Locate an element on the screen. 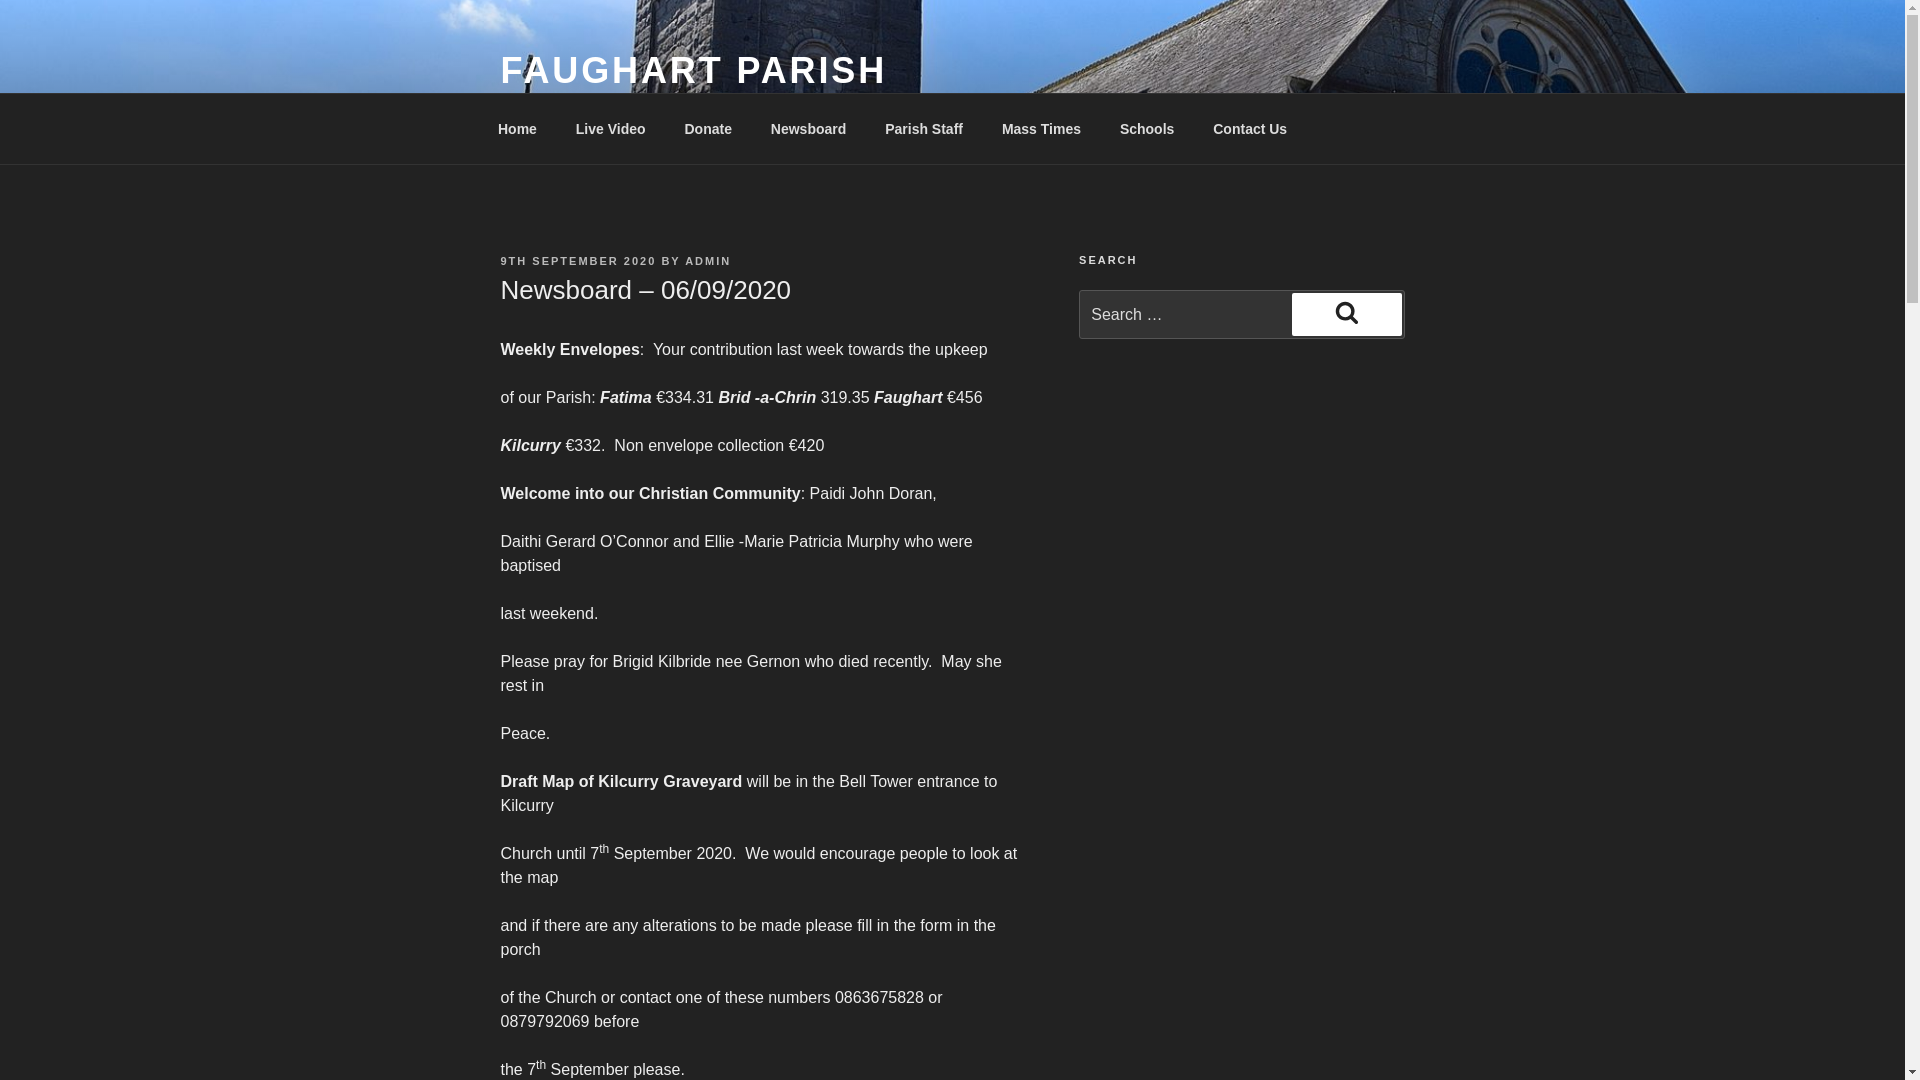 The height and width of the screenshot is (1080, 1920). FAUGHART PARISH is located at coordinates (693, 70).